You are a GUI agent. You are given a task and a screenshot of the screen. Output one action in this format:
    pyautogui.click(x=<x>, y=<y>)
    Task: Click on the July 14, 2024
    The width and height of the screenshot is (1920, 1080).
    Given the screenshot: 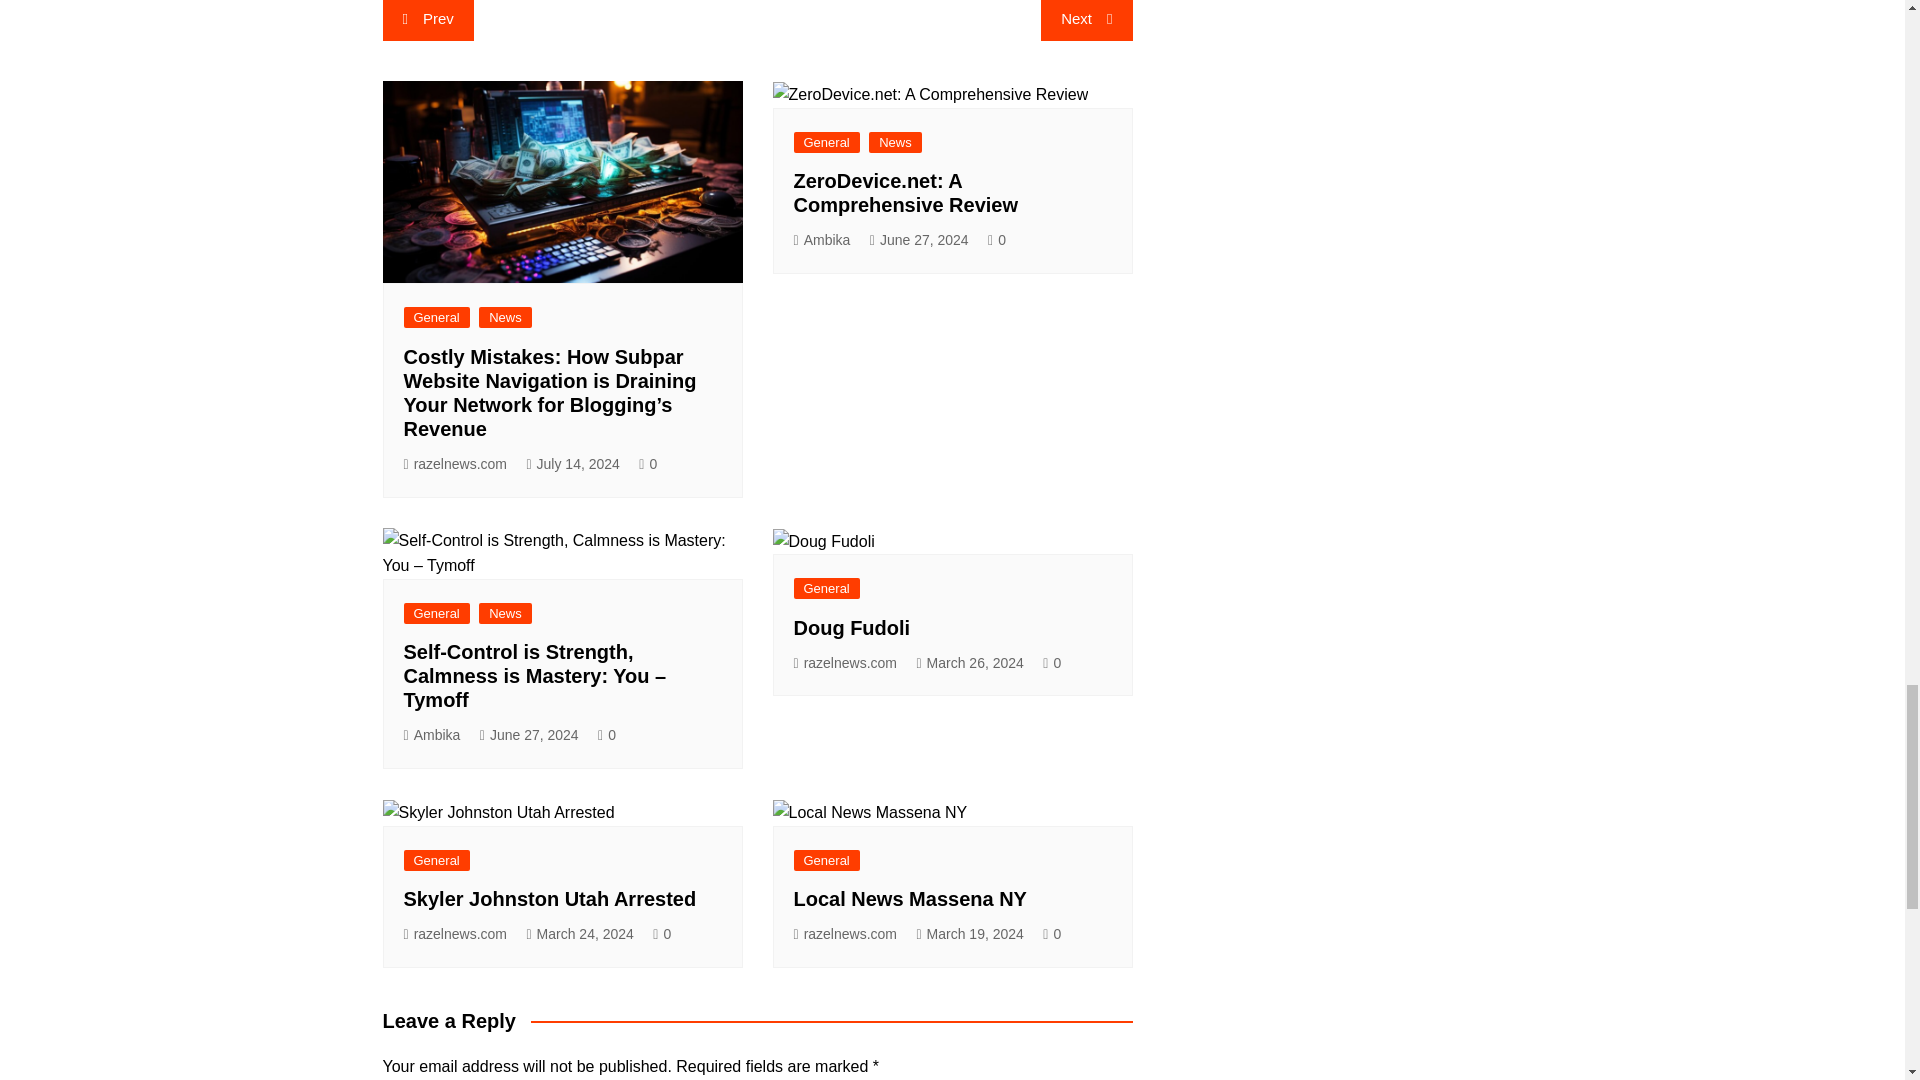 What is the action you would take?
    pyautogui.click(x=572, y=464)
    